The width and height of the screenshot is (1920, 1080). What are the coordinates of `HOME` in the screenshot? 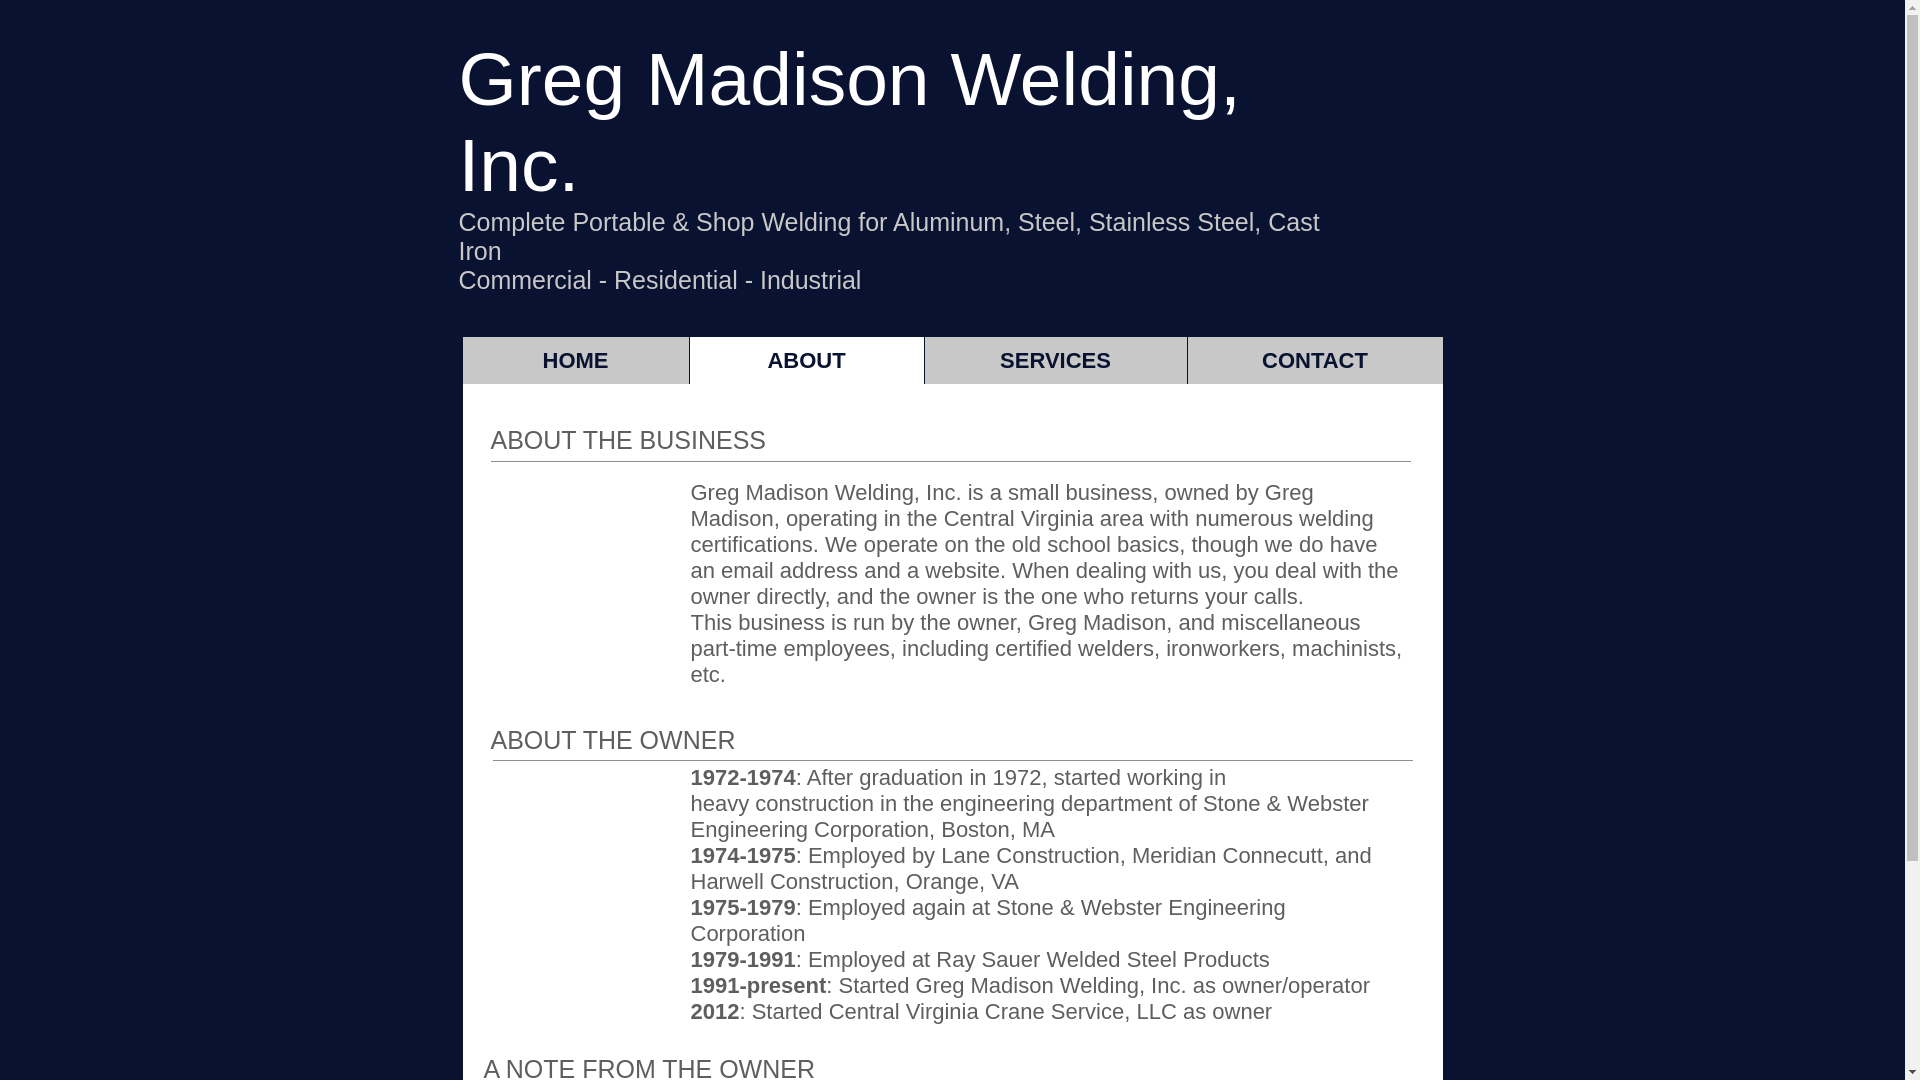 It's located at (574, 360).